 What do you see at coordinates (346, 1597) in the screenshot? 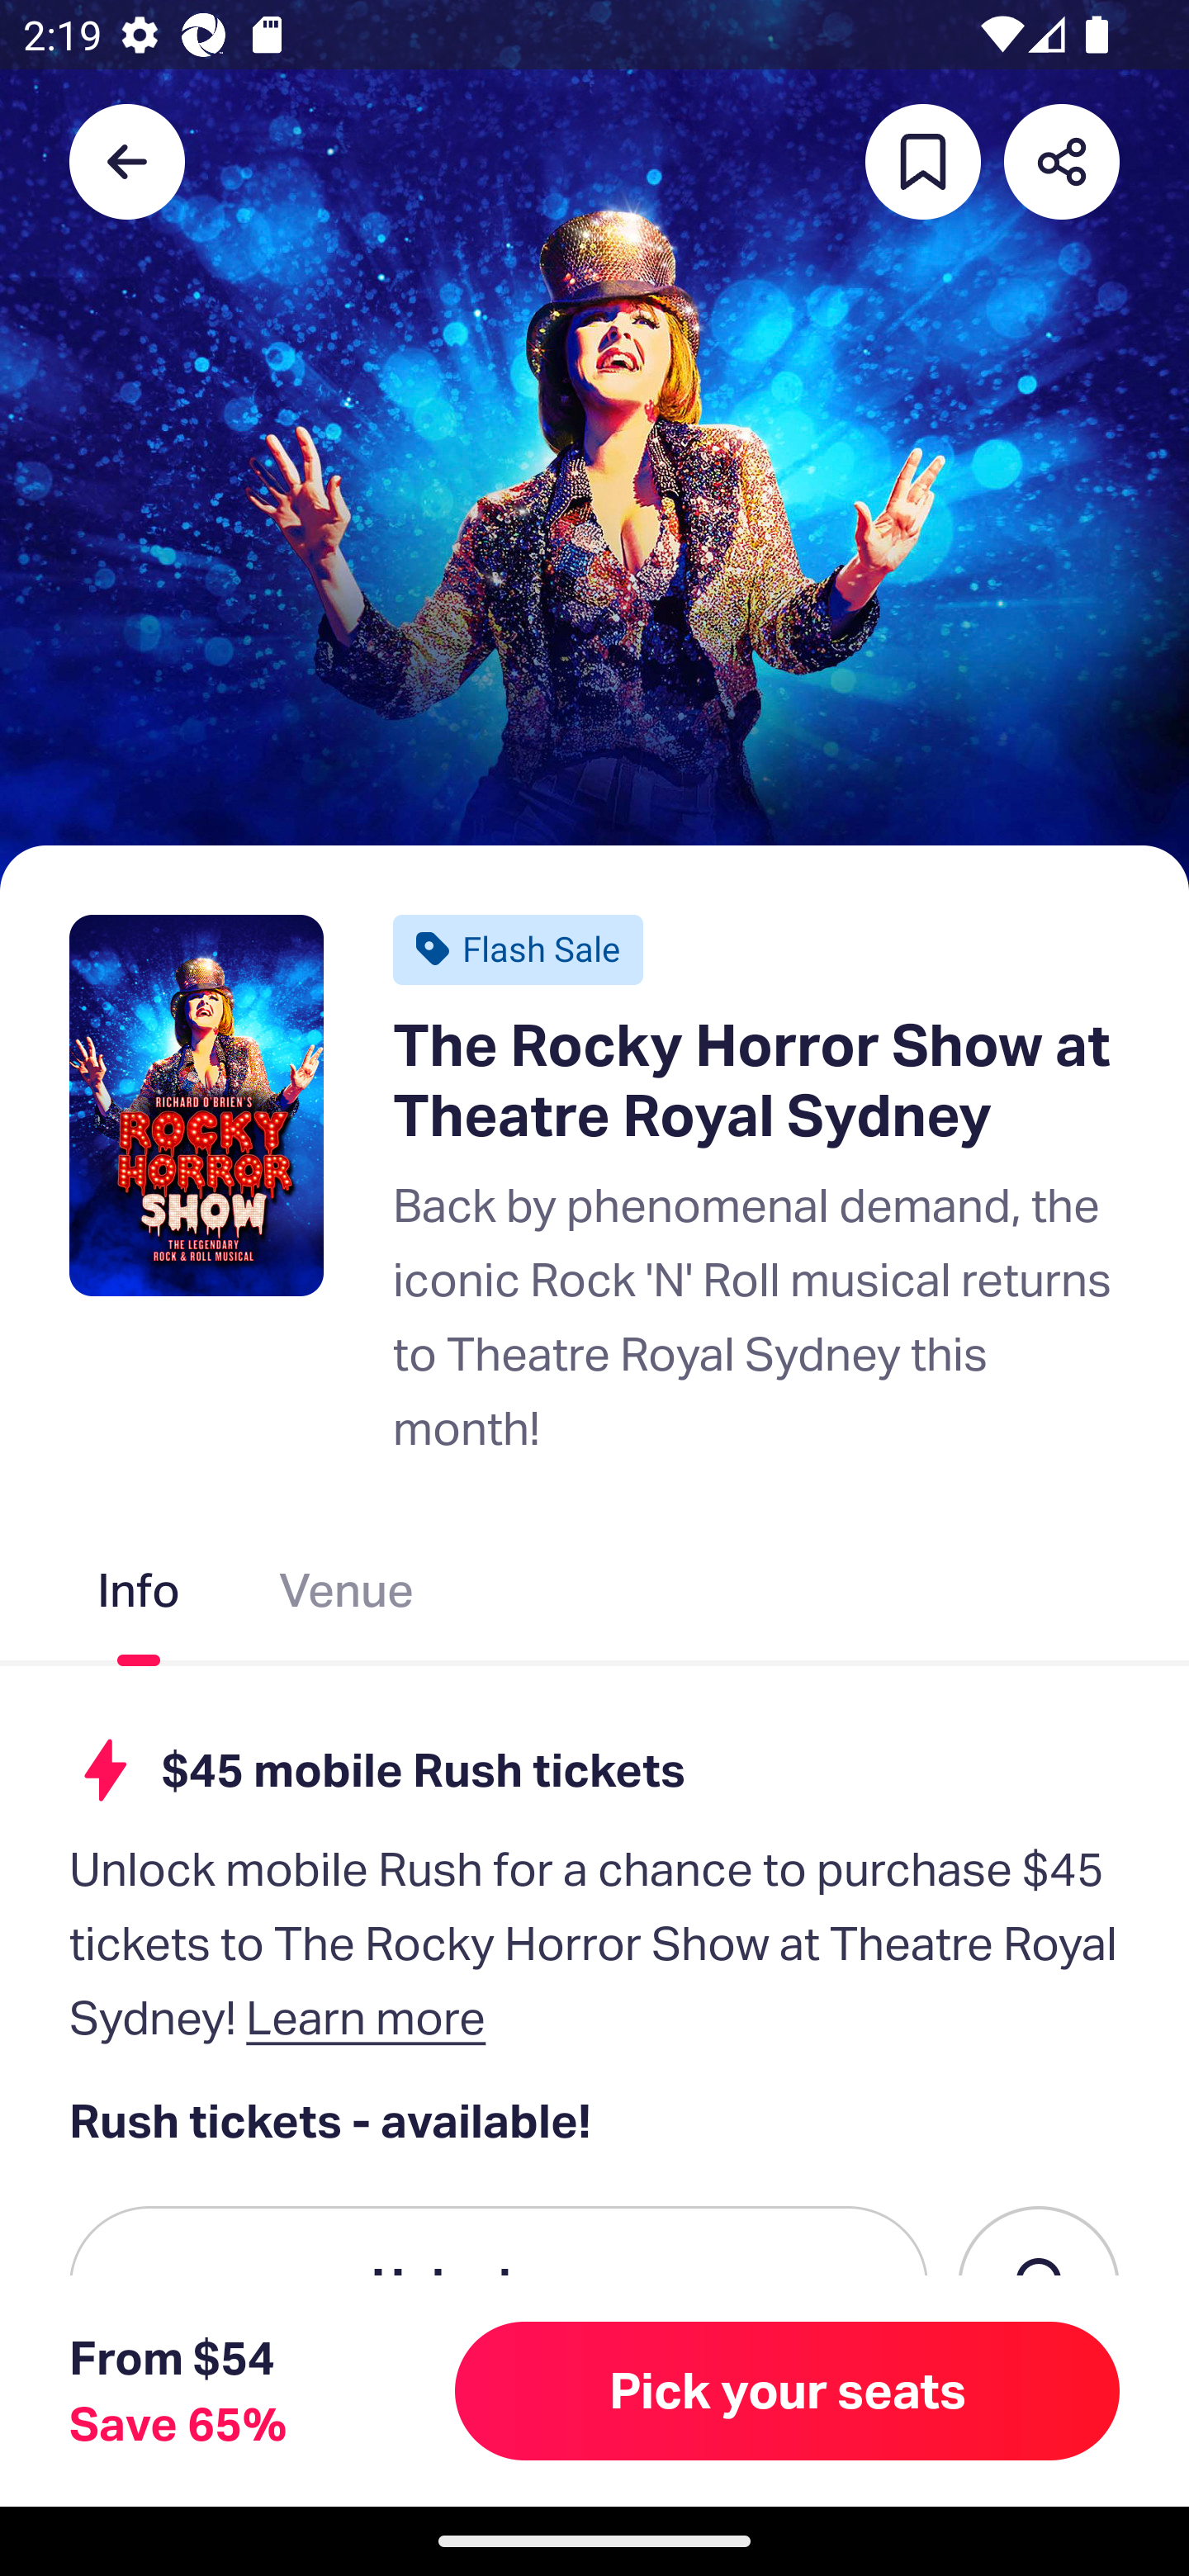
I see `Venue` at bounding box center [346, 1597].